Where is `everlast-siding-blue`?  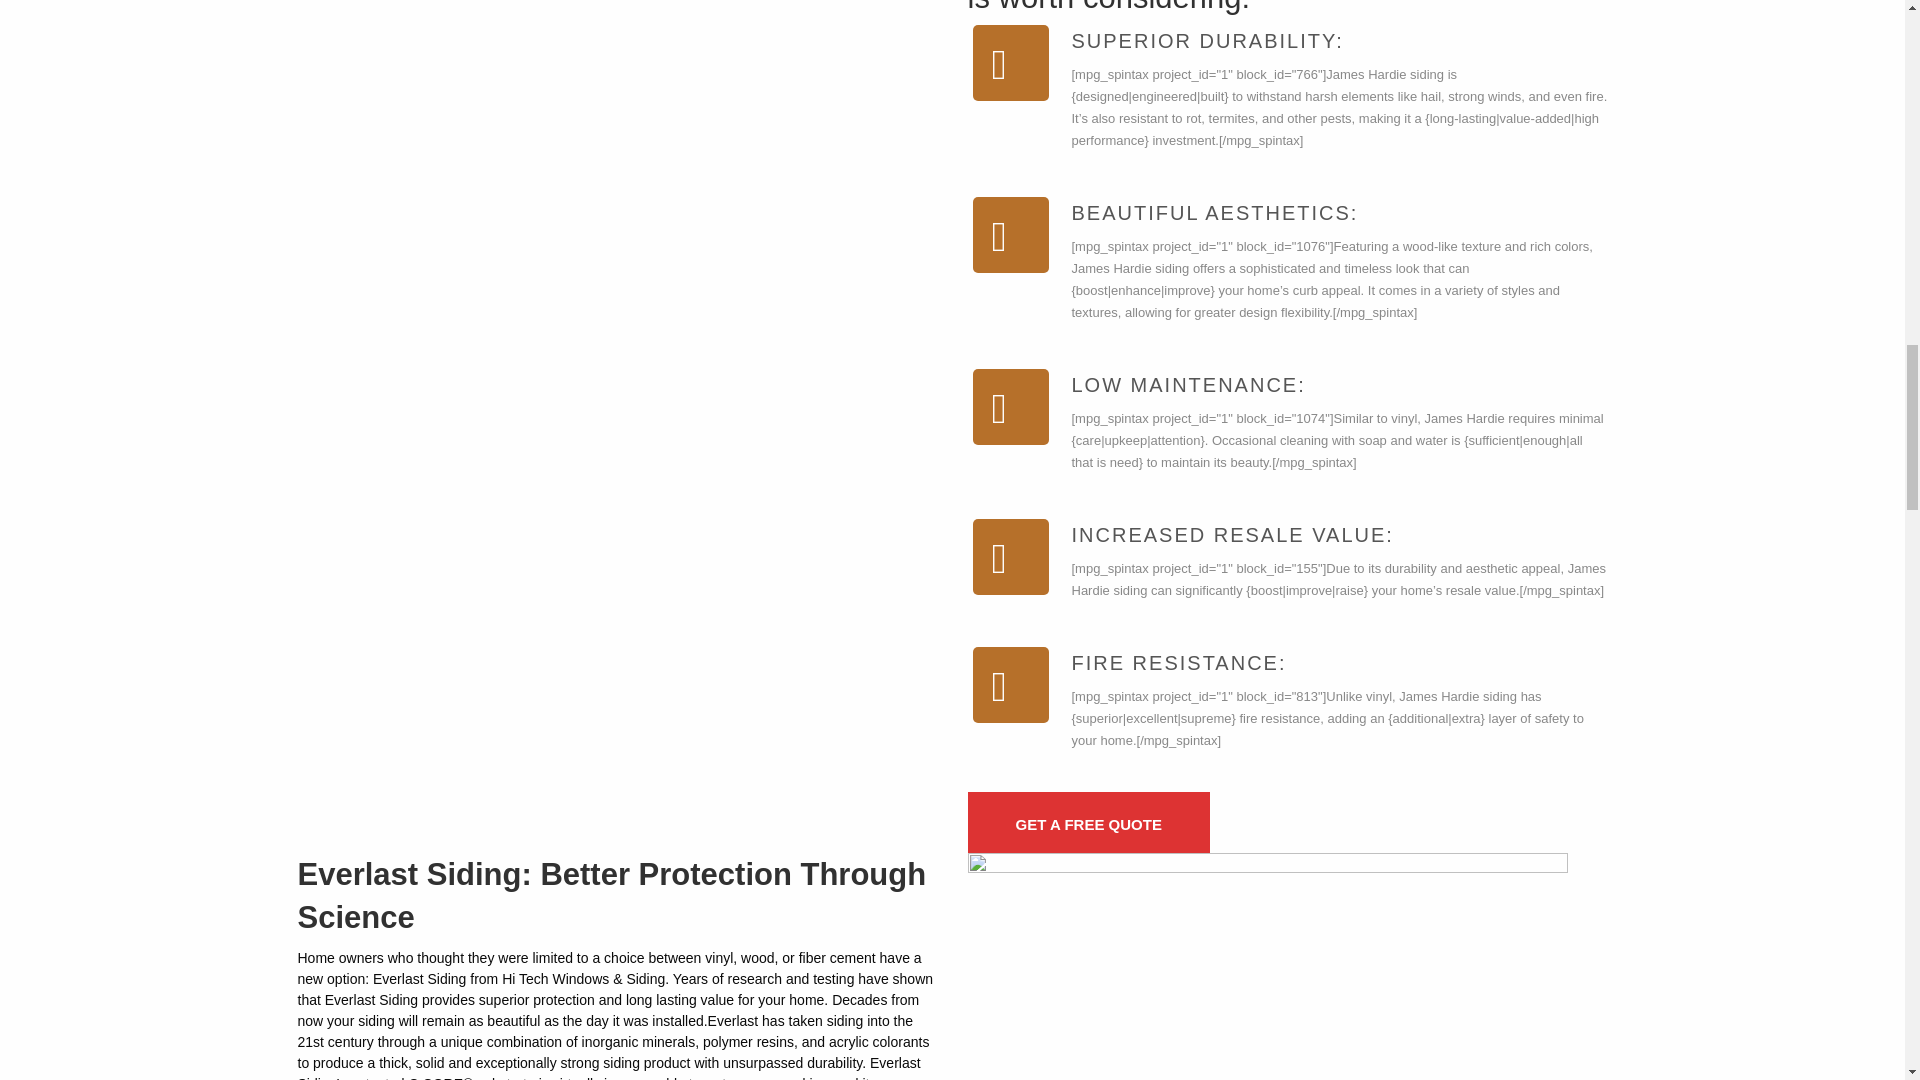
everlast-siding-blue is located at coordinates (1268, 966).